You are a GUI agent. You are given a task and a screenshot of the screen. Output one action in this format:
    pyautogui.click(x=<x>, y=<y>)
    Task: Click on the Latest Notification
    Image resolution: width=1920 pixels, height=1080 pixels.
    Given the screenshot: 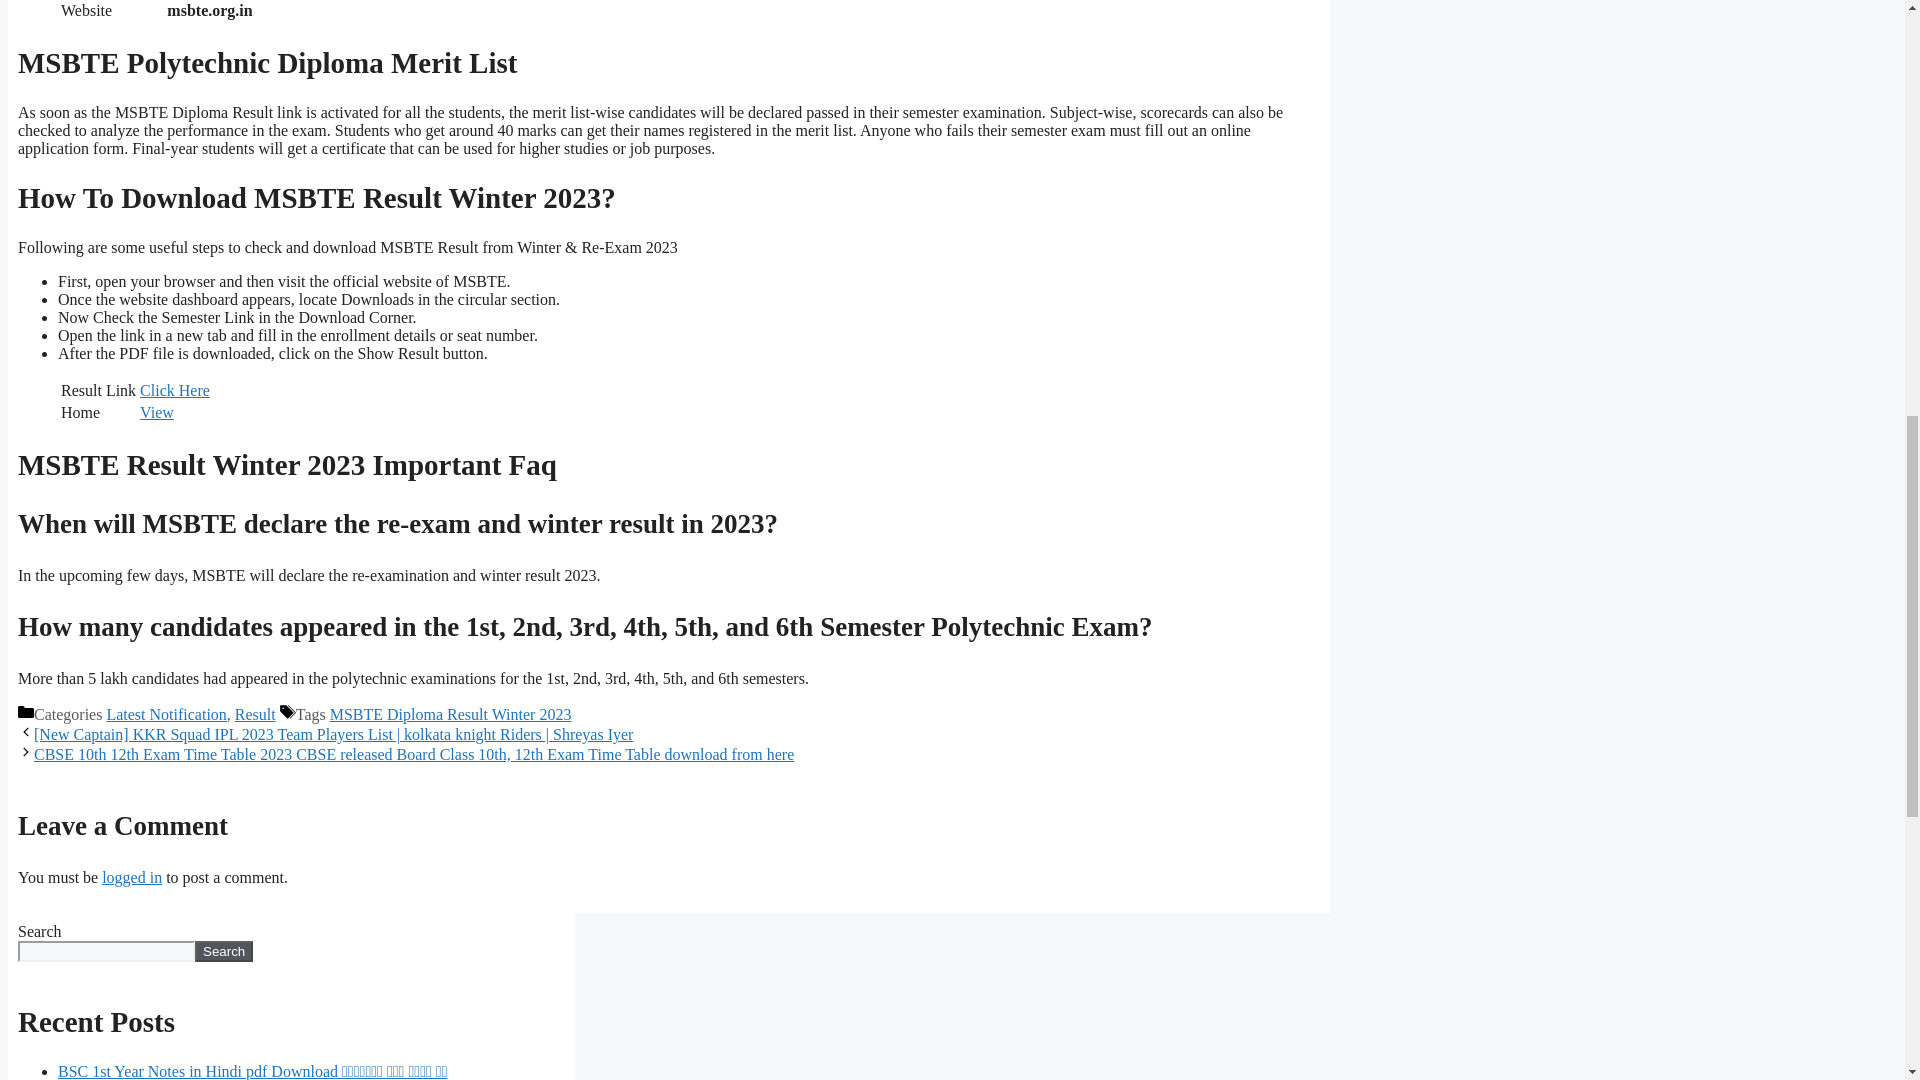 What is the action you would take?
    pyautogui.click(x=166, y=714)
    